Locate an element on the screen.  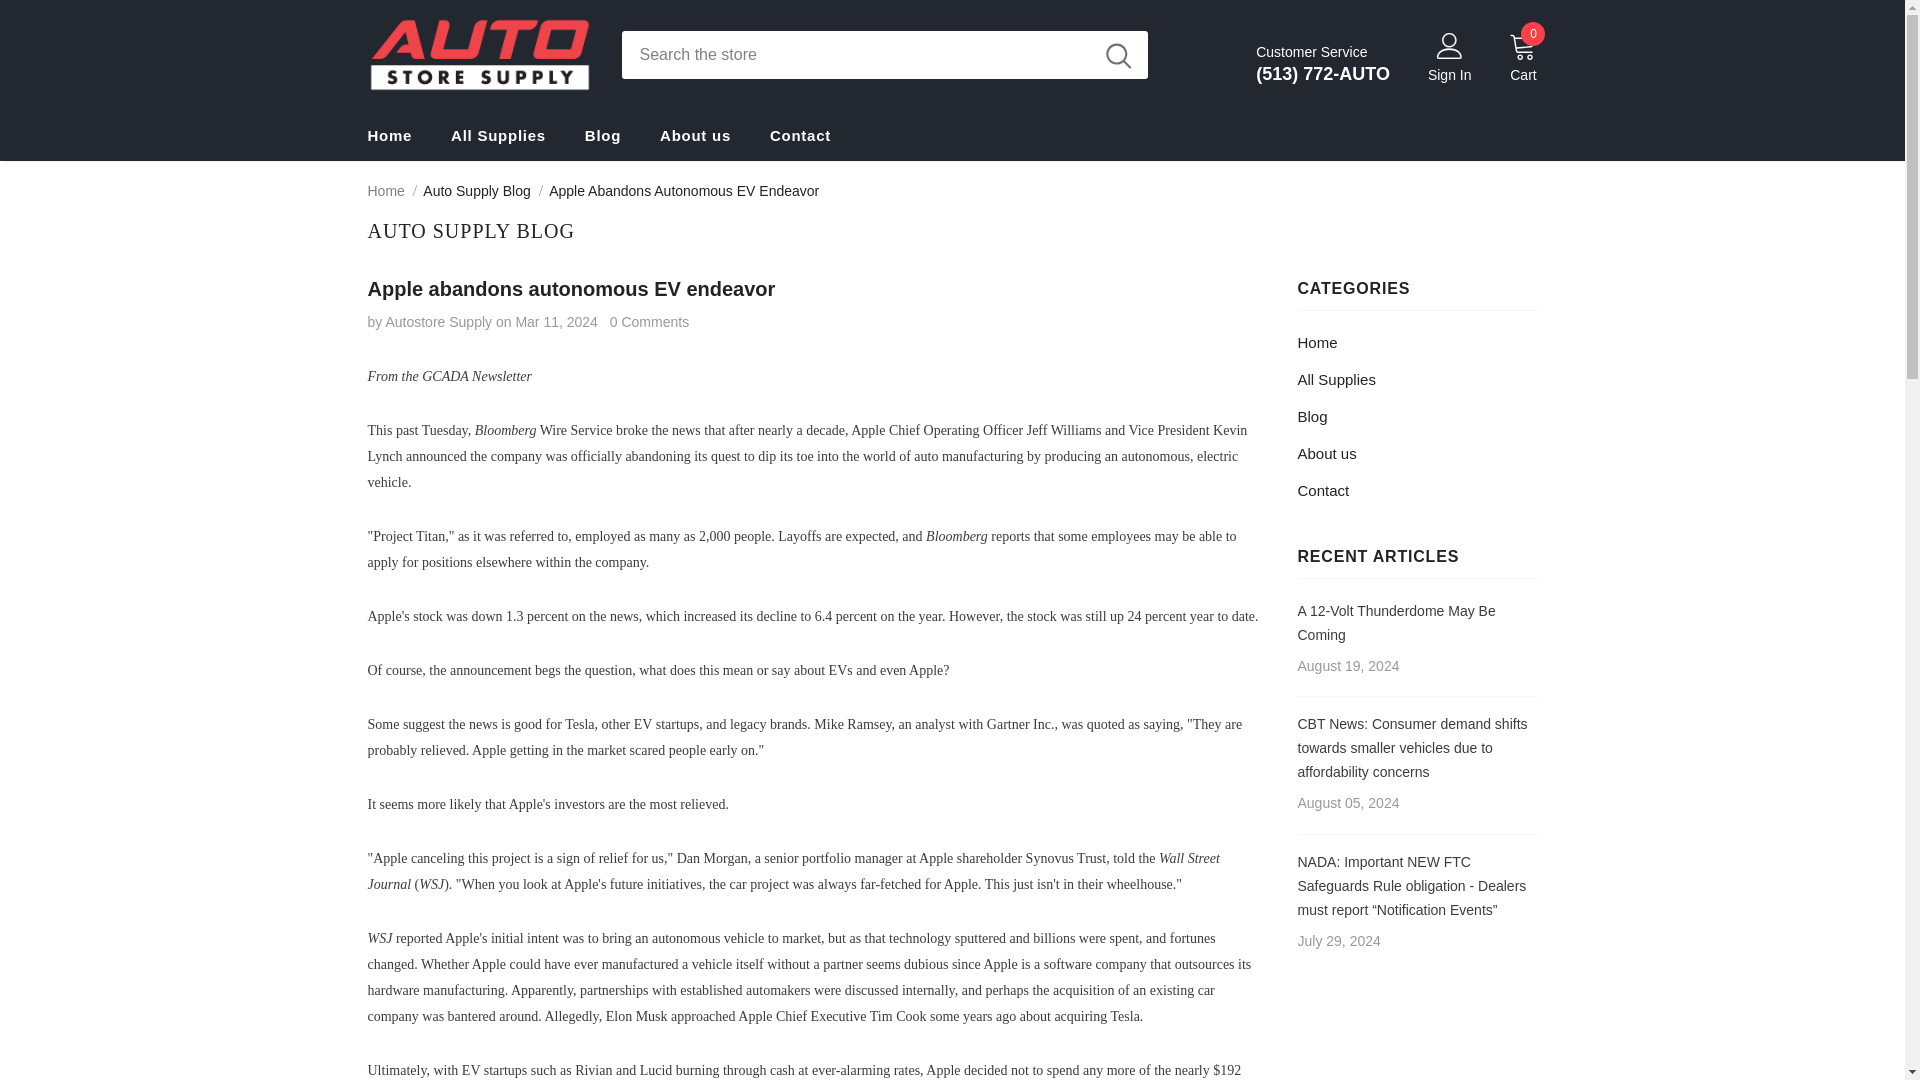
User Icon is located at coordinates (1449, 45).